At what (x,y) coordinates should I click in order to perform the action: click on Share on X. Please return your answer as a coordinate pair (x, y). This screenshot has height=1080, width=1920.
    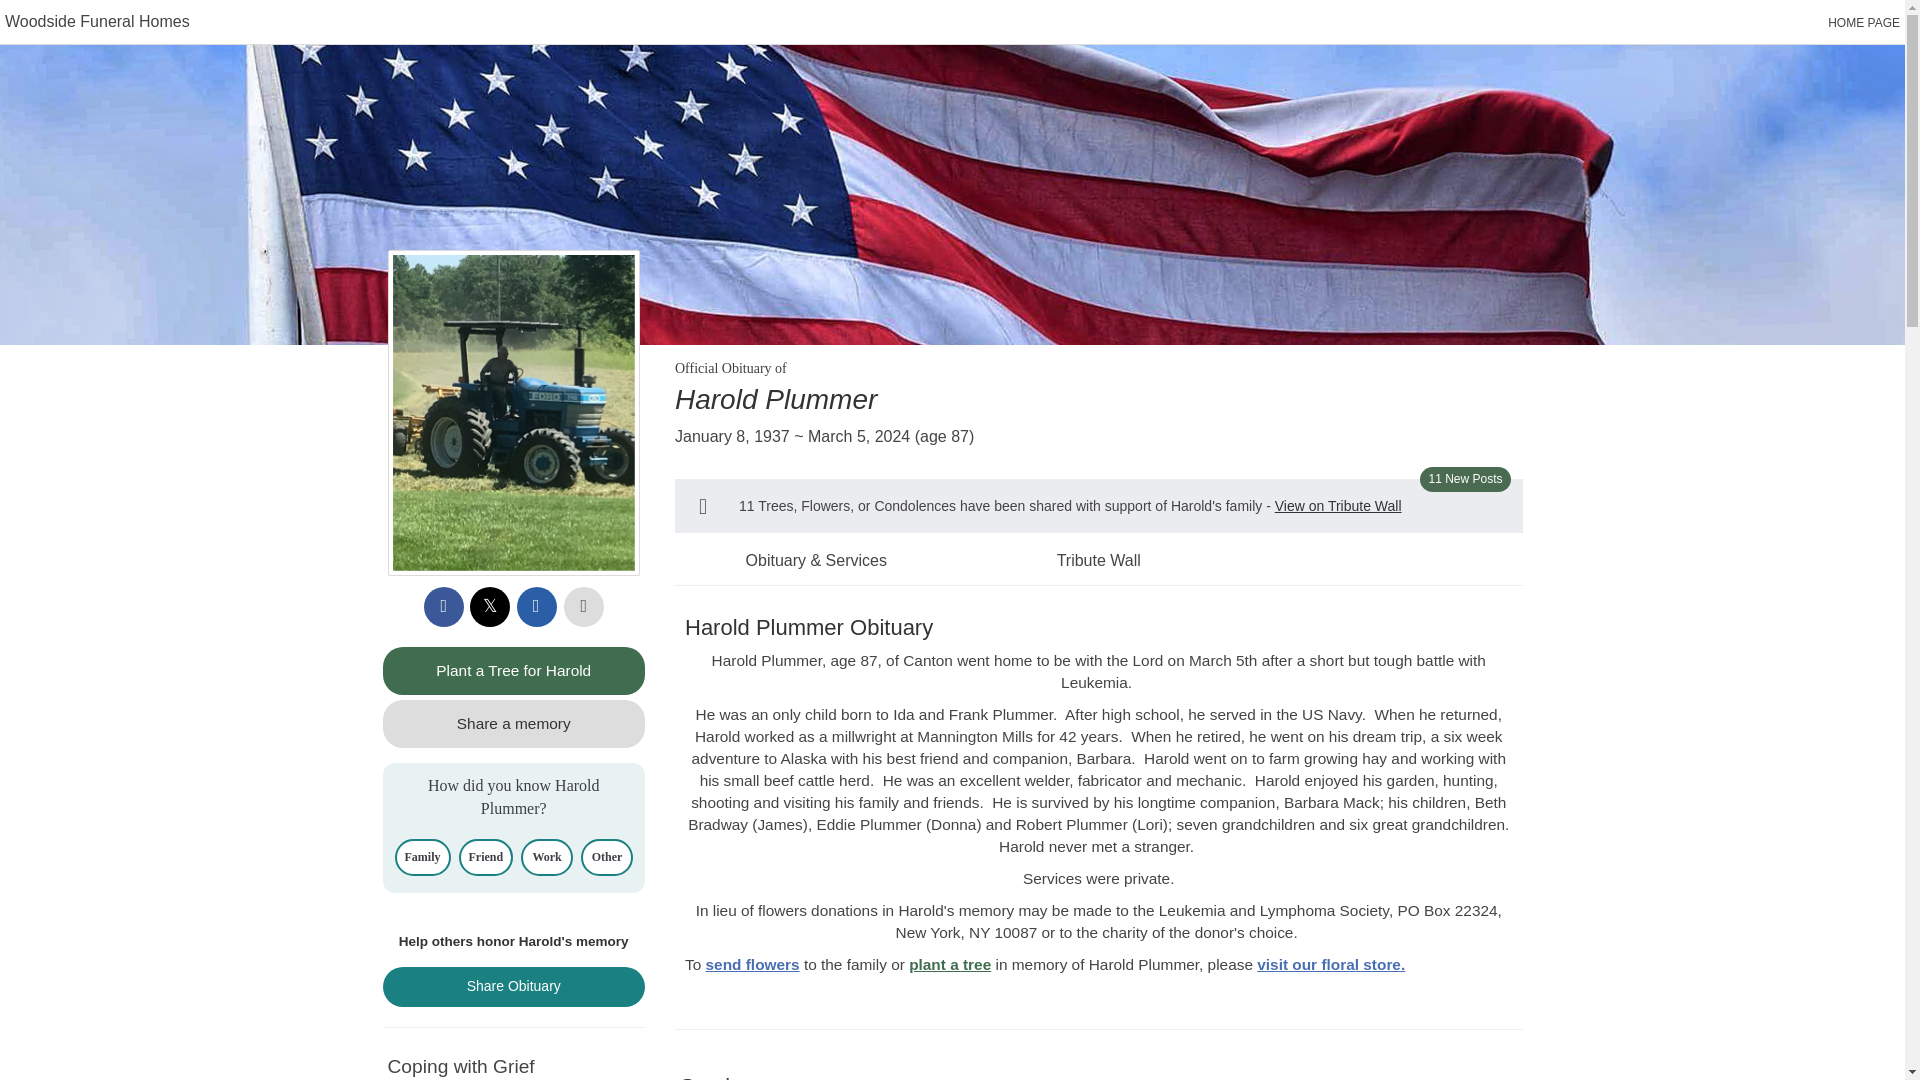
    Looking at the image, I should click on (490, 607).